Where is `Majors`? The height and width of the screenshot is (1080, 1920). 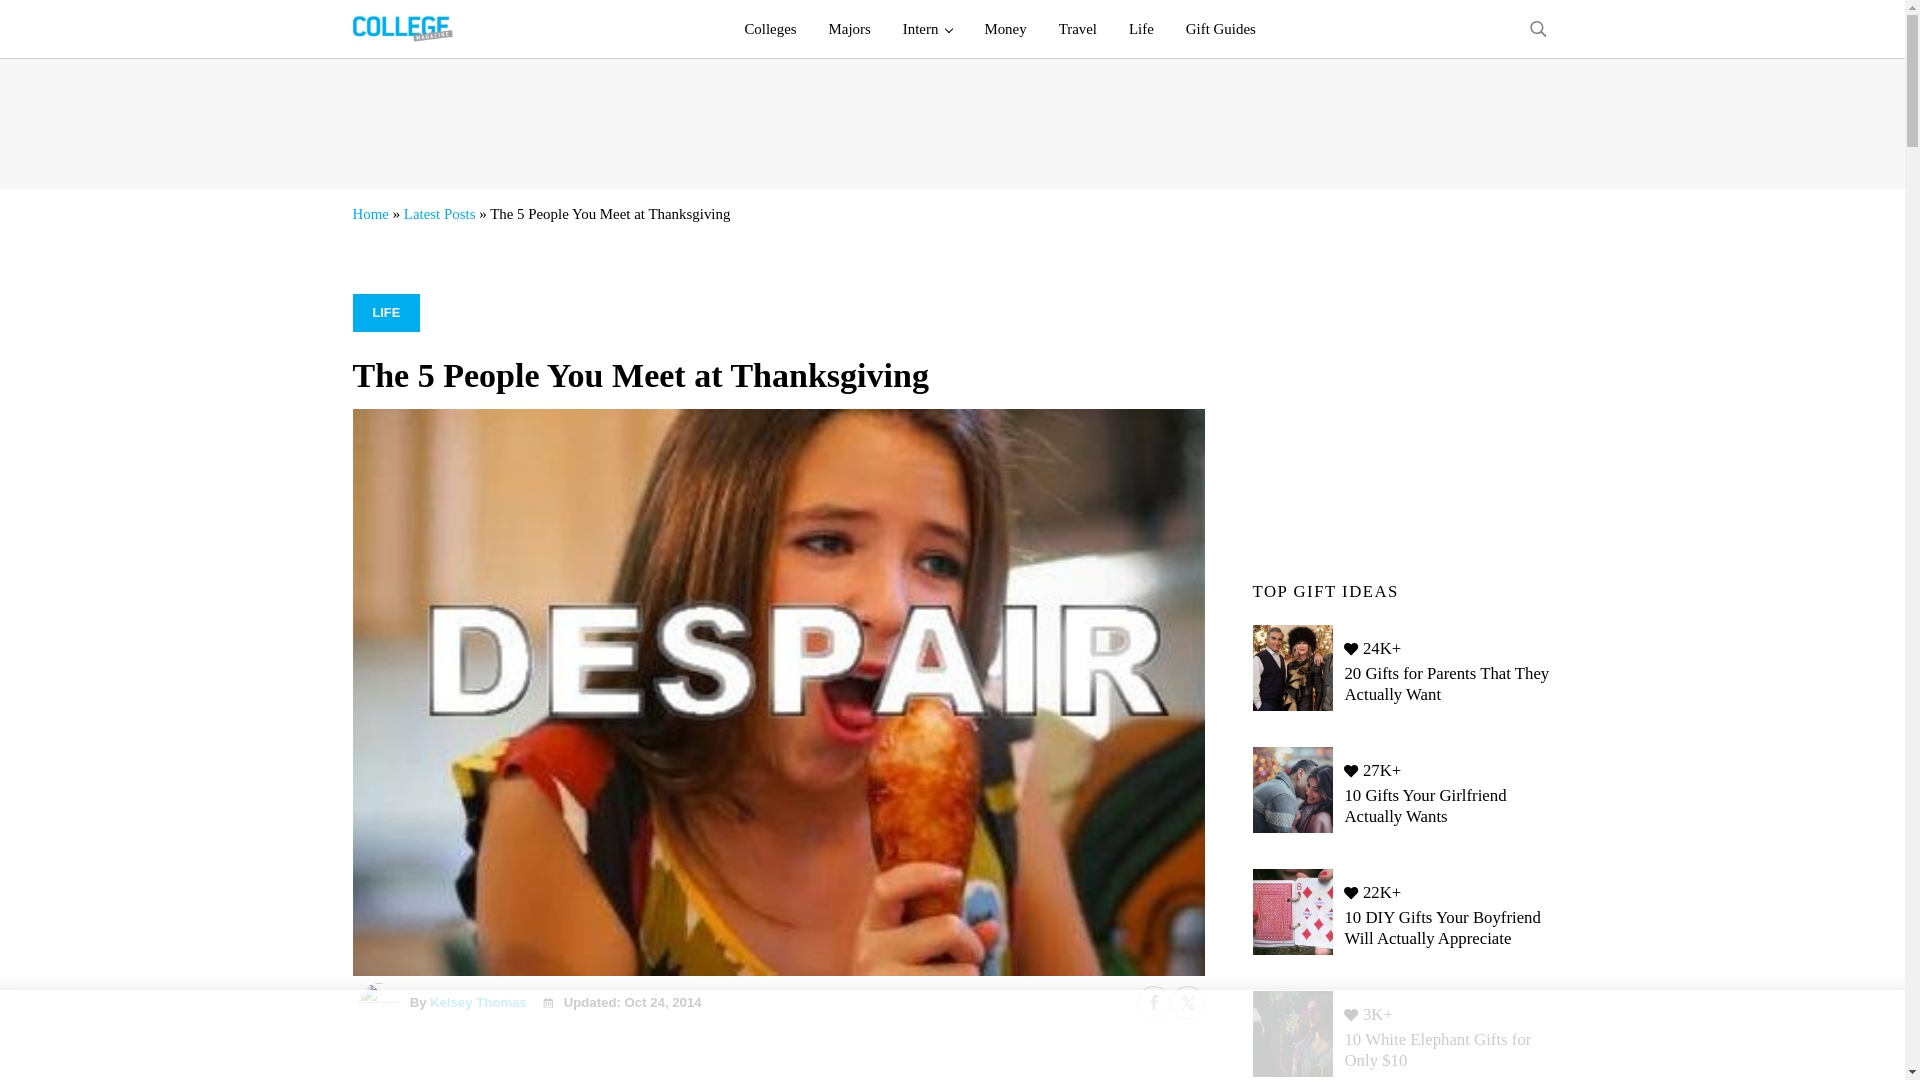
Majors is located at coordinates (850, 29).